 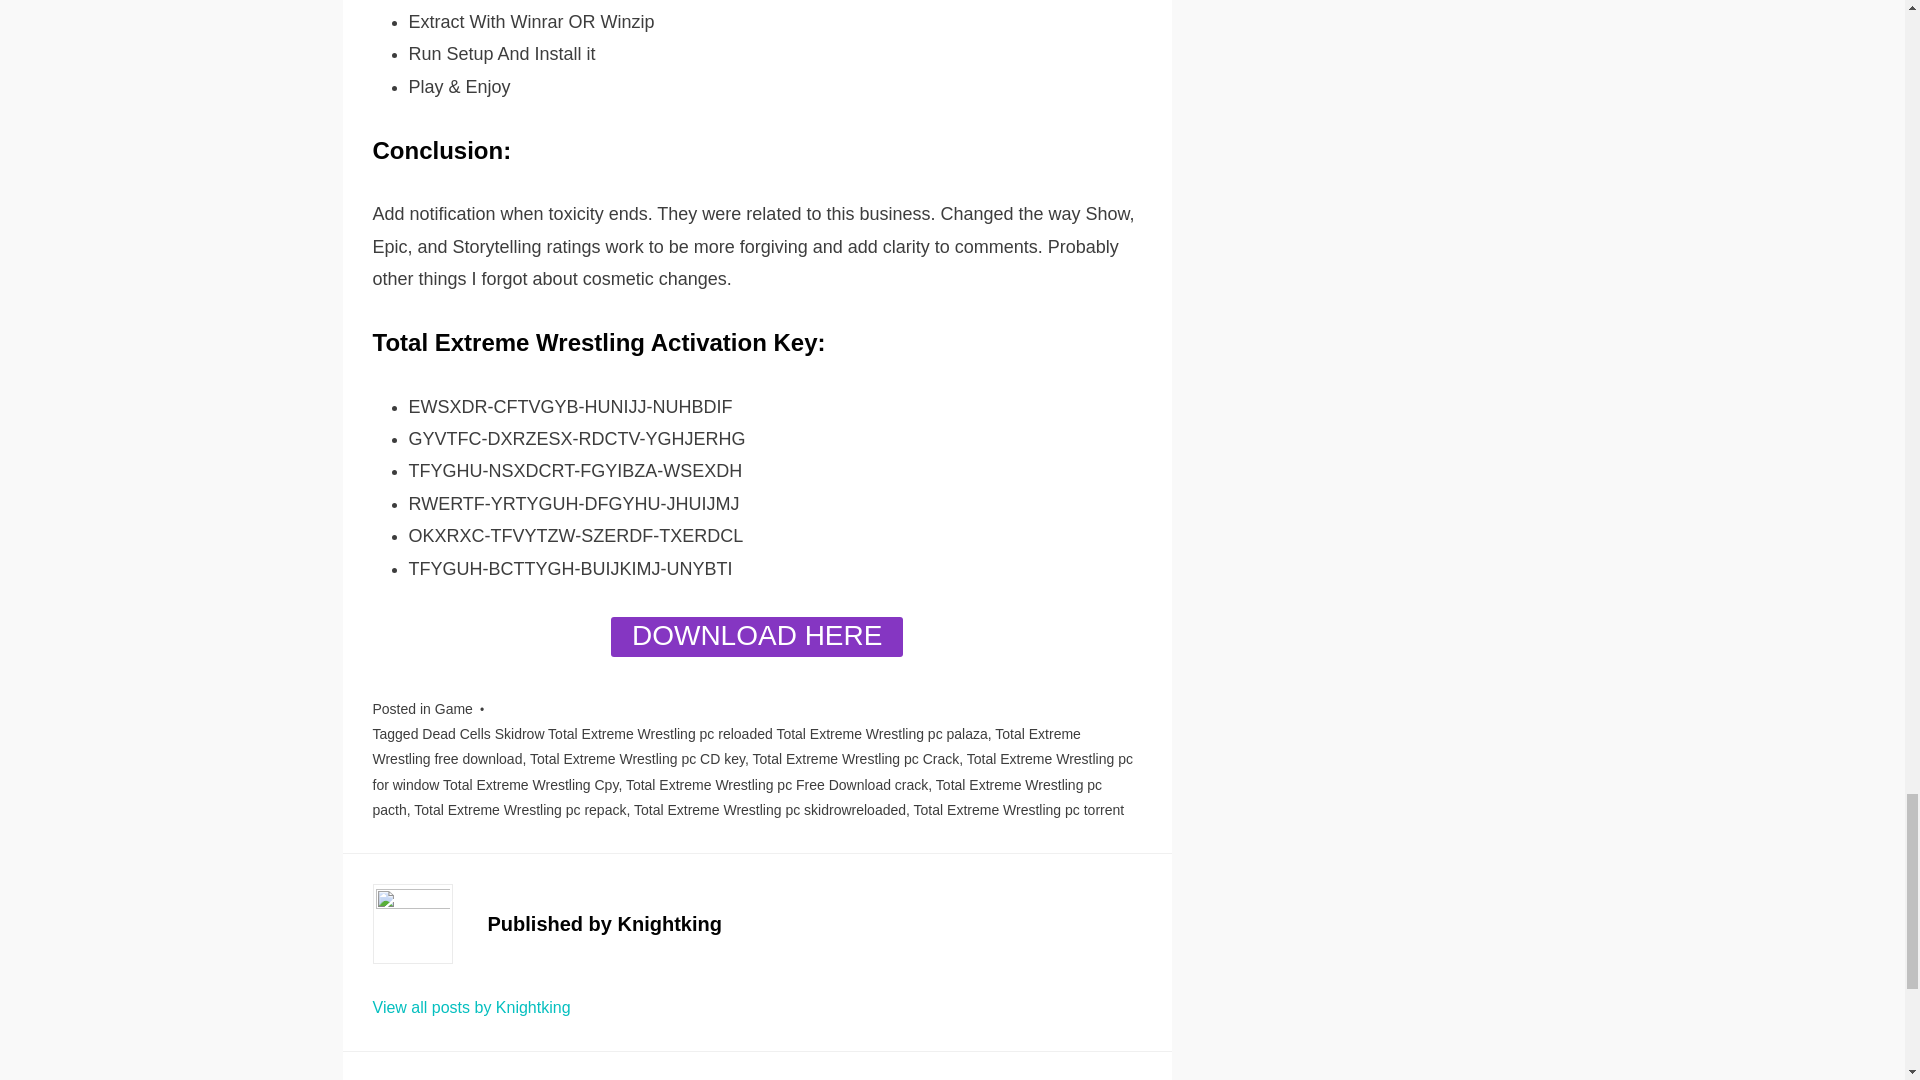 What do you see at coordinates (1019, 810) in the screenshot?
I see `Total Extreme Wrestling pc torrent` at bounding box center [1019, 810].